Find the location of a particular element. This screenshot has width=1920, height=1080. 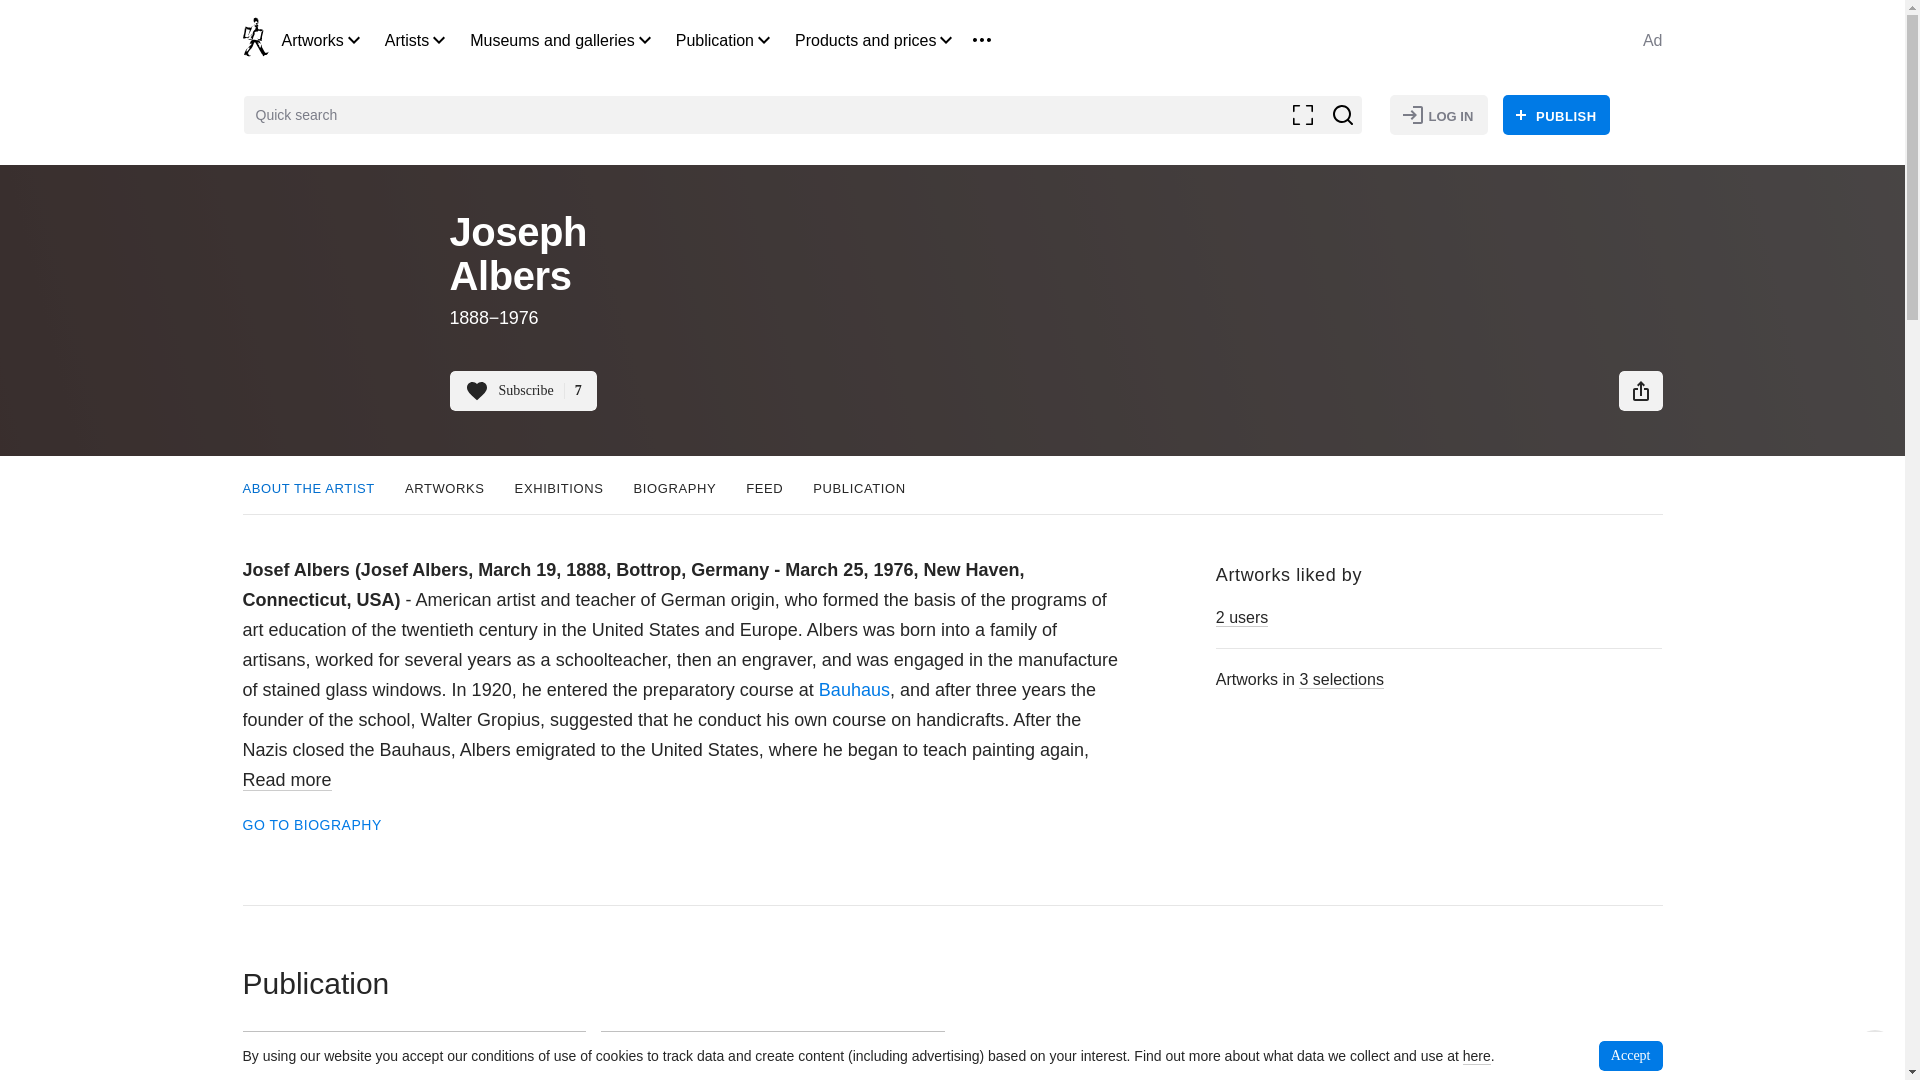

Artists is located at coordinates (406, 40).